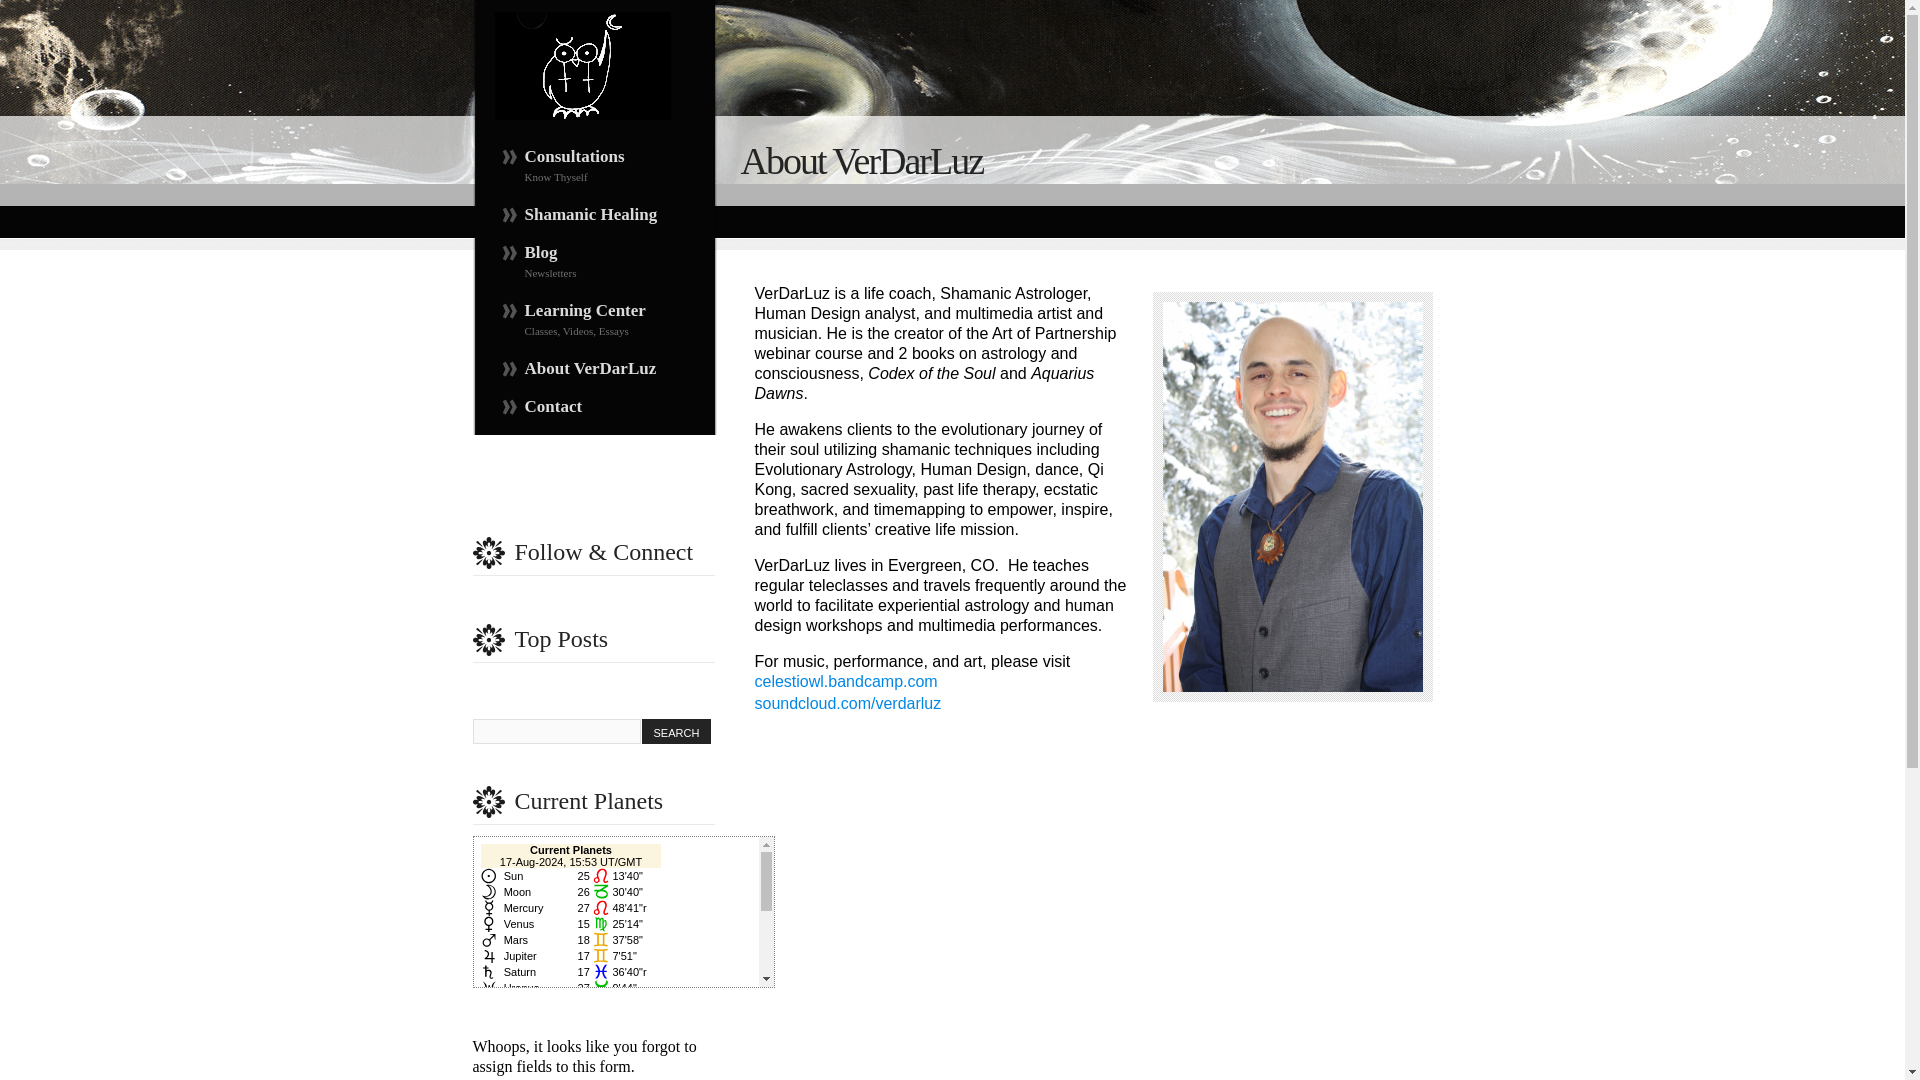  Describe the element at coordinates (676, 732) in the screenshot. I see `celestiowl.bandcamp.com` at that location.